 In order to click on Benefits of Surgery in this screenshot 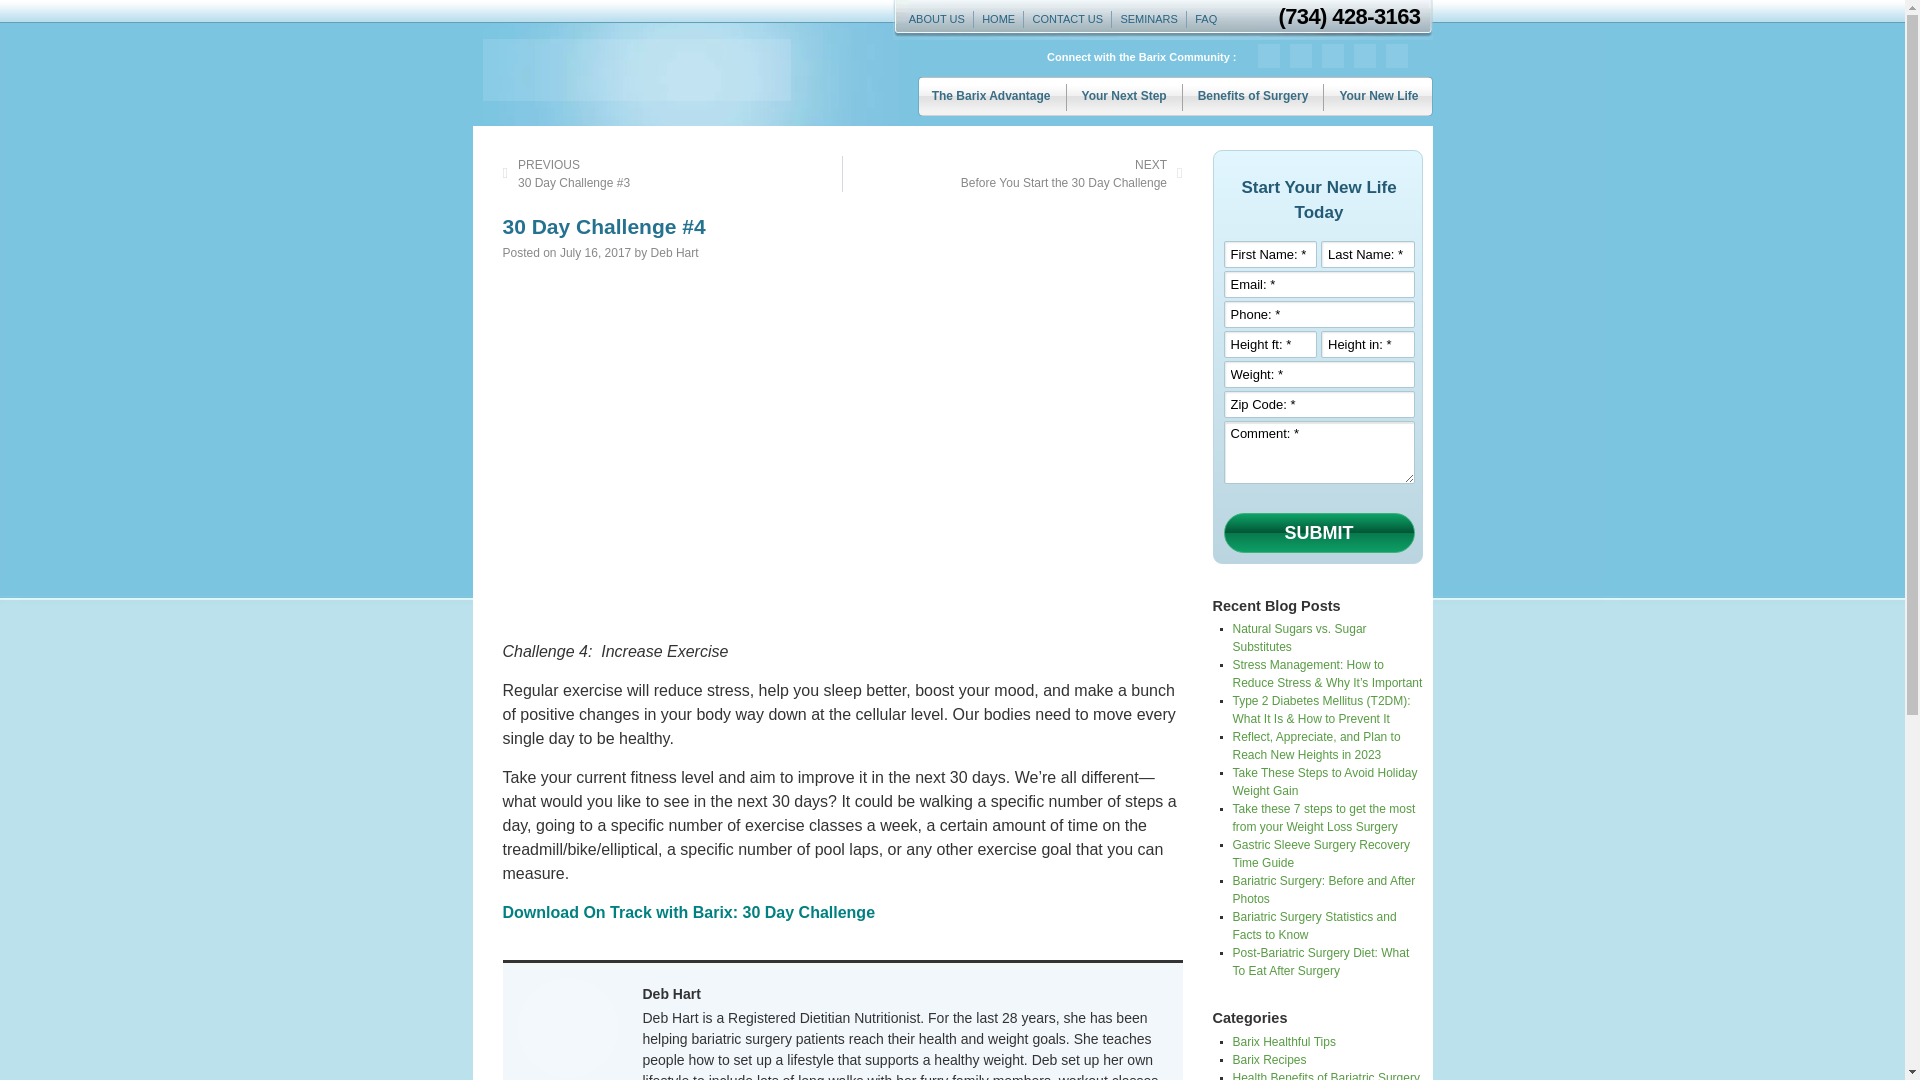, I will do `click(1253, 96)`.